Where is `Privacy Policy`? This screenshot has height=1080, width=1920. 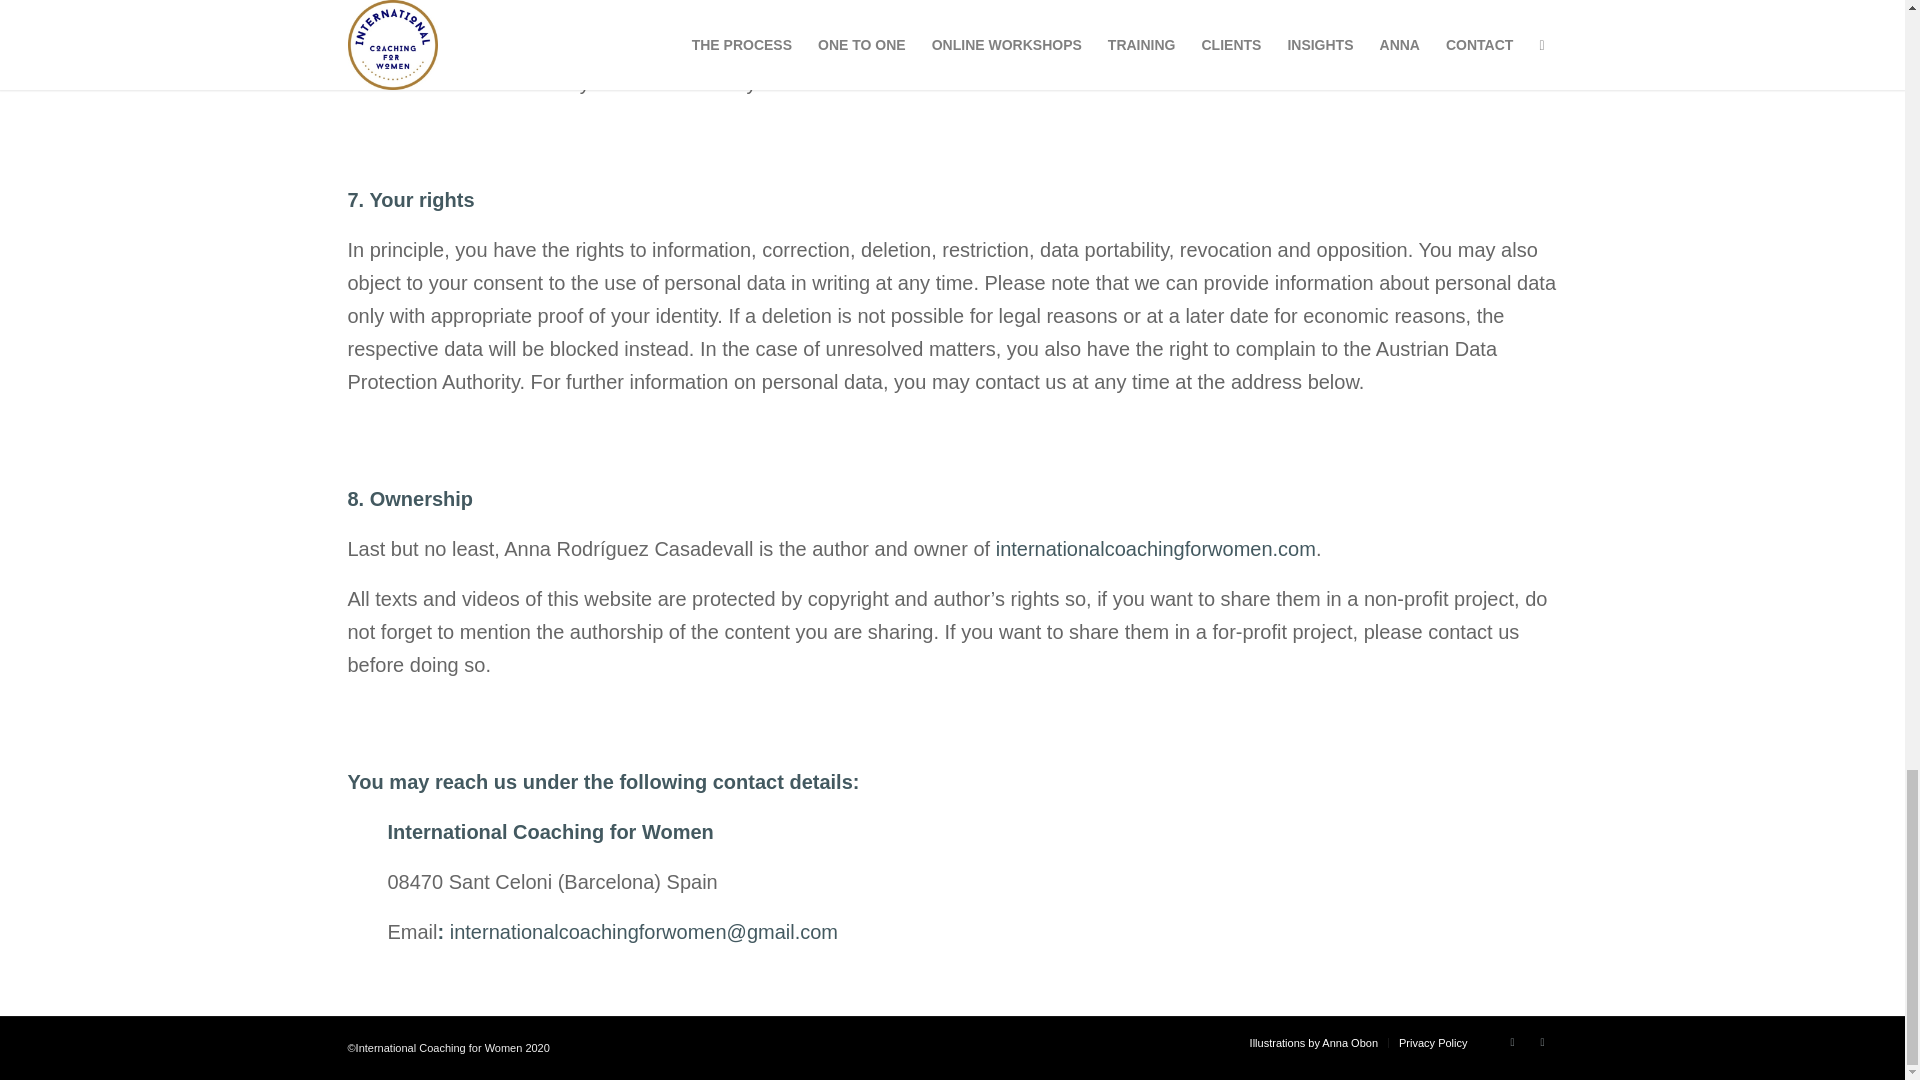 Privacy Policy is located at coordinates (1432, 1042).